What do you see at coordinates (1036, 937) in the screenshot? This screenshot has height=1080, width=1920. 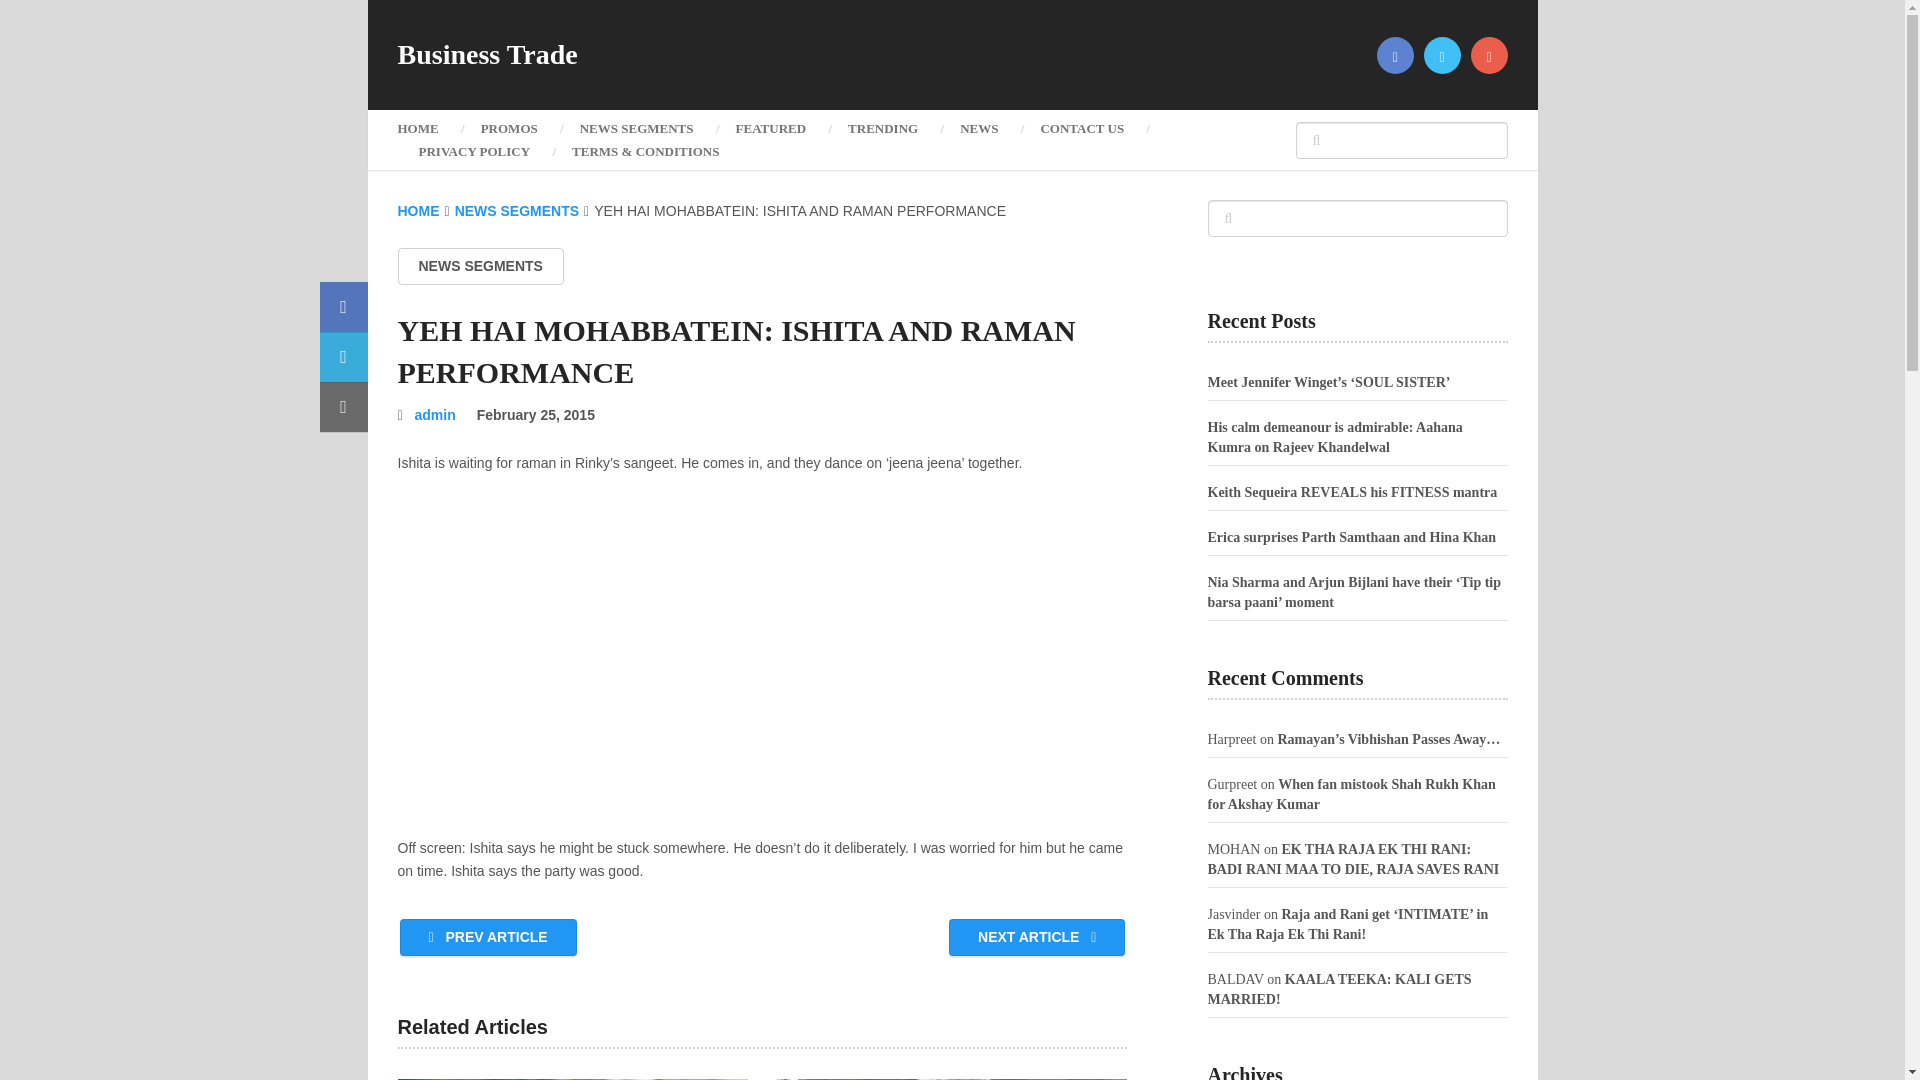 I see `NEXT ARTICLE` at bounding box center [1036, 937].